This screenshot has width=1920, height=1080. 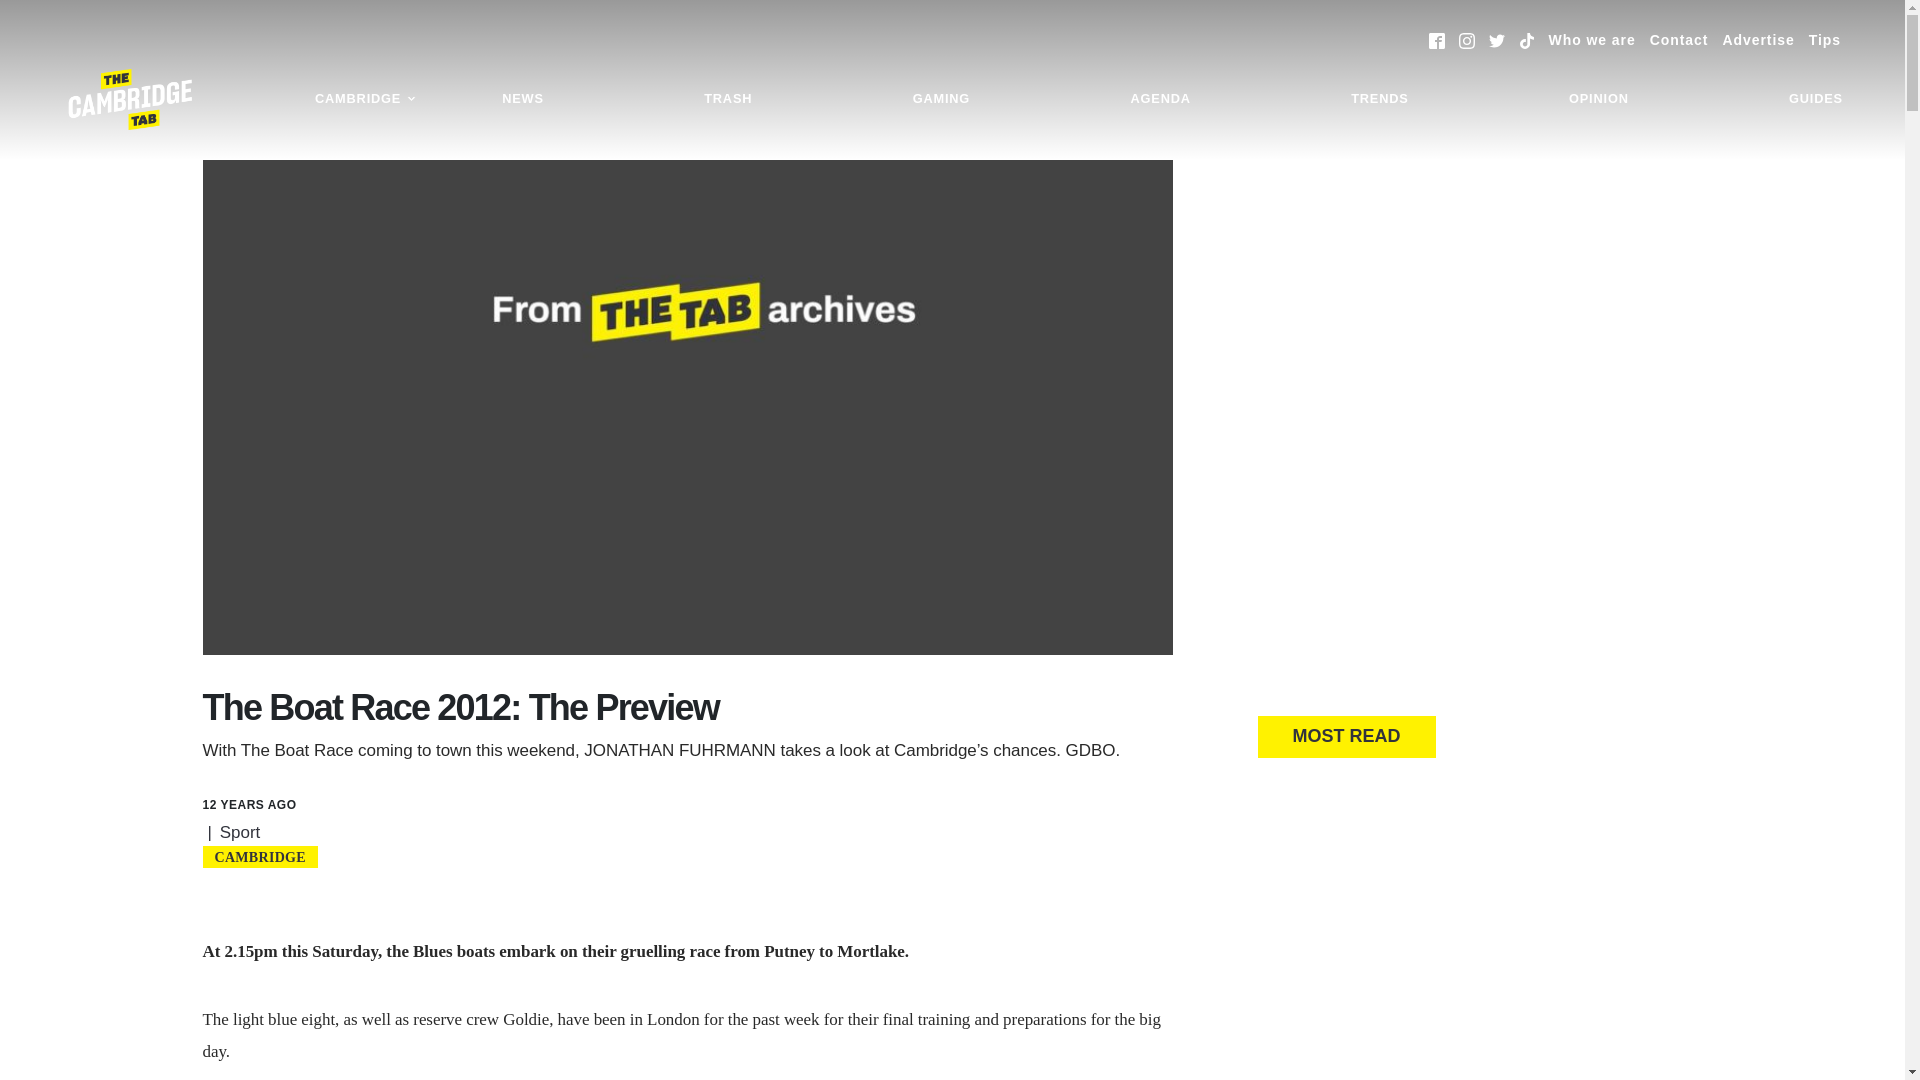 I want to click on TRASH, so click(x=728, y=99).